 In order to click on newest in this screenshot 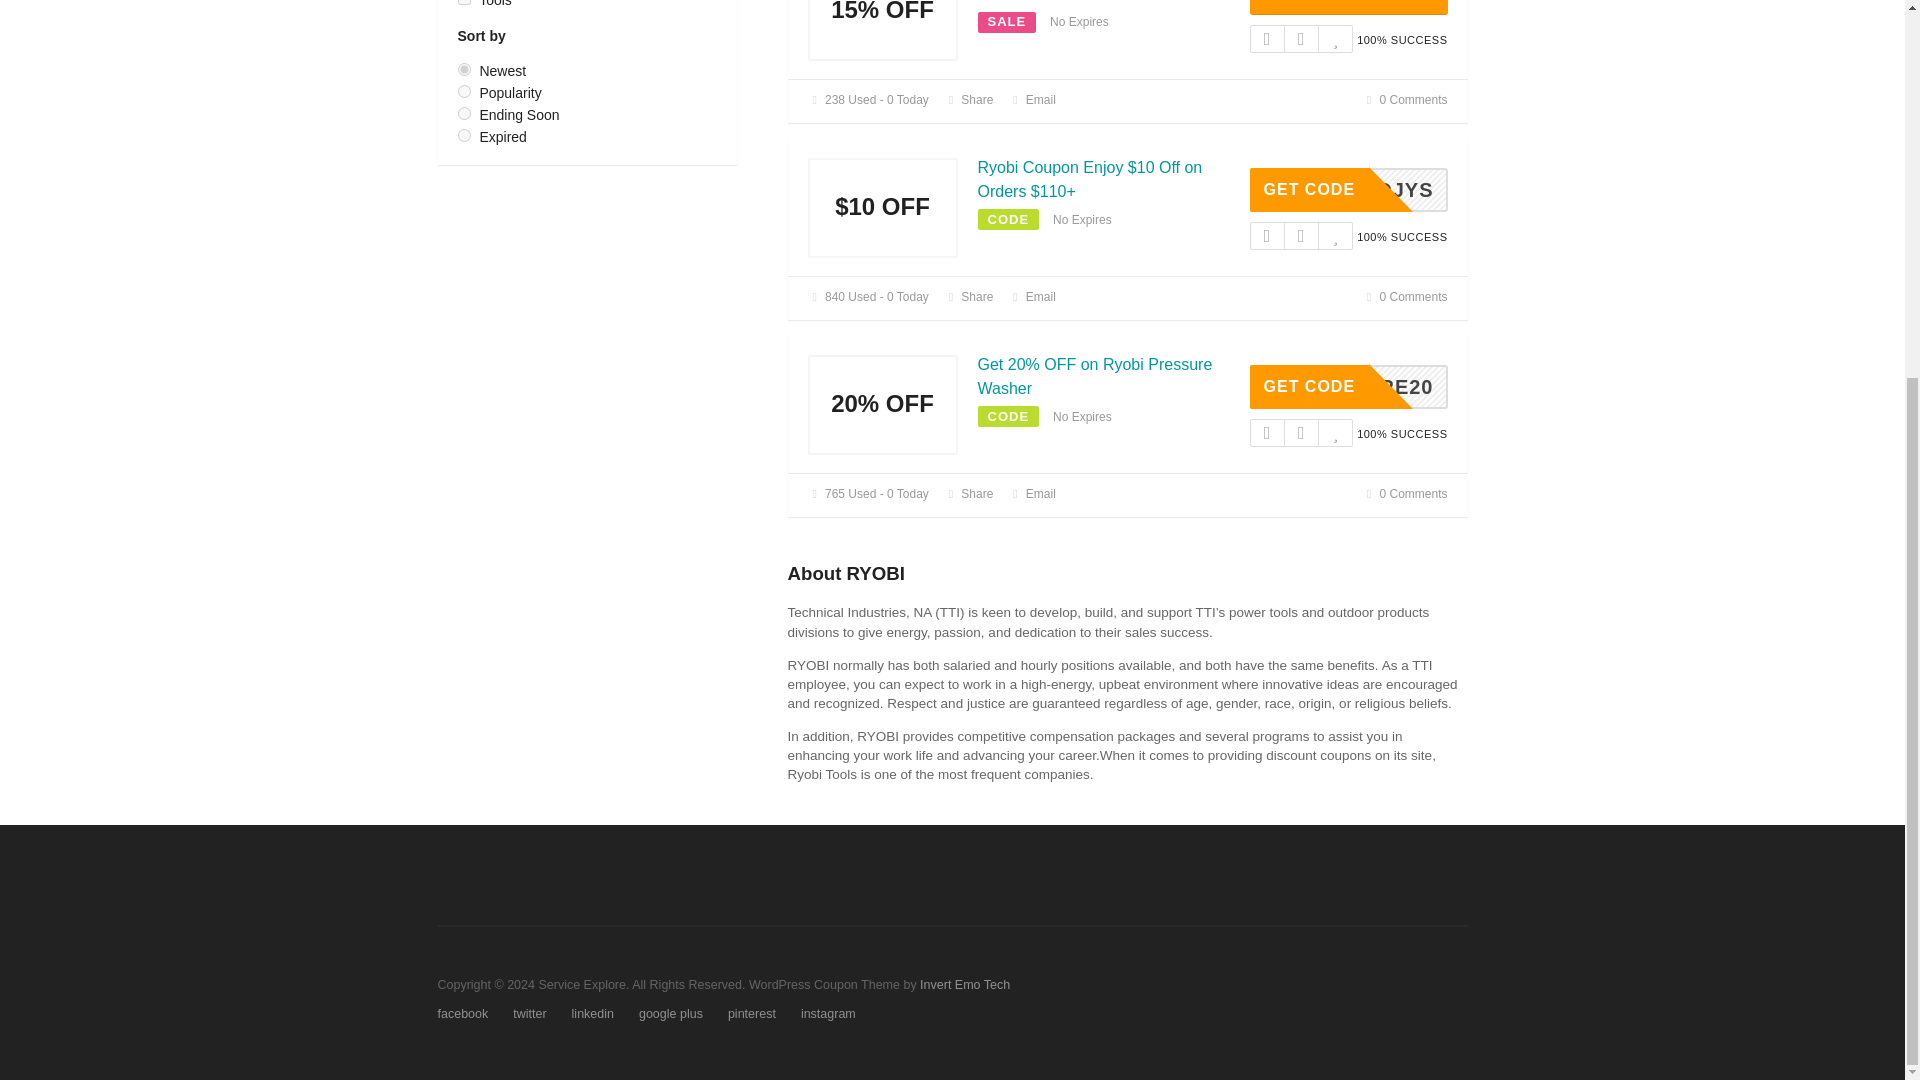, I will do `click(969, 296)`.